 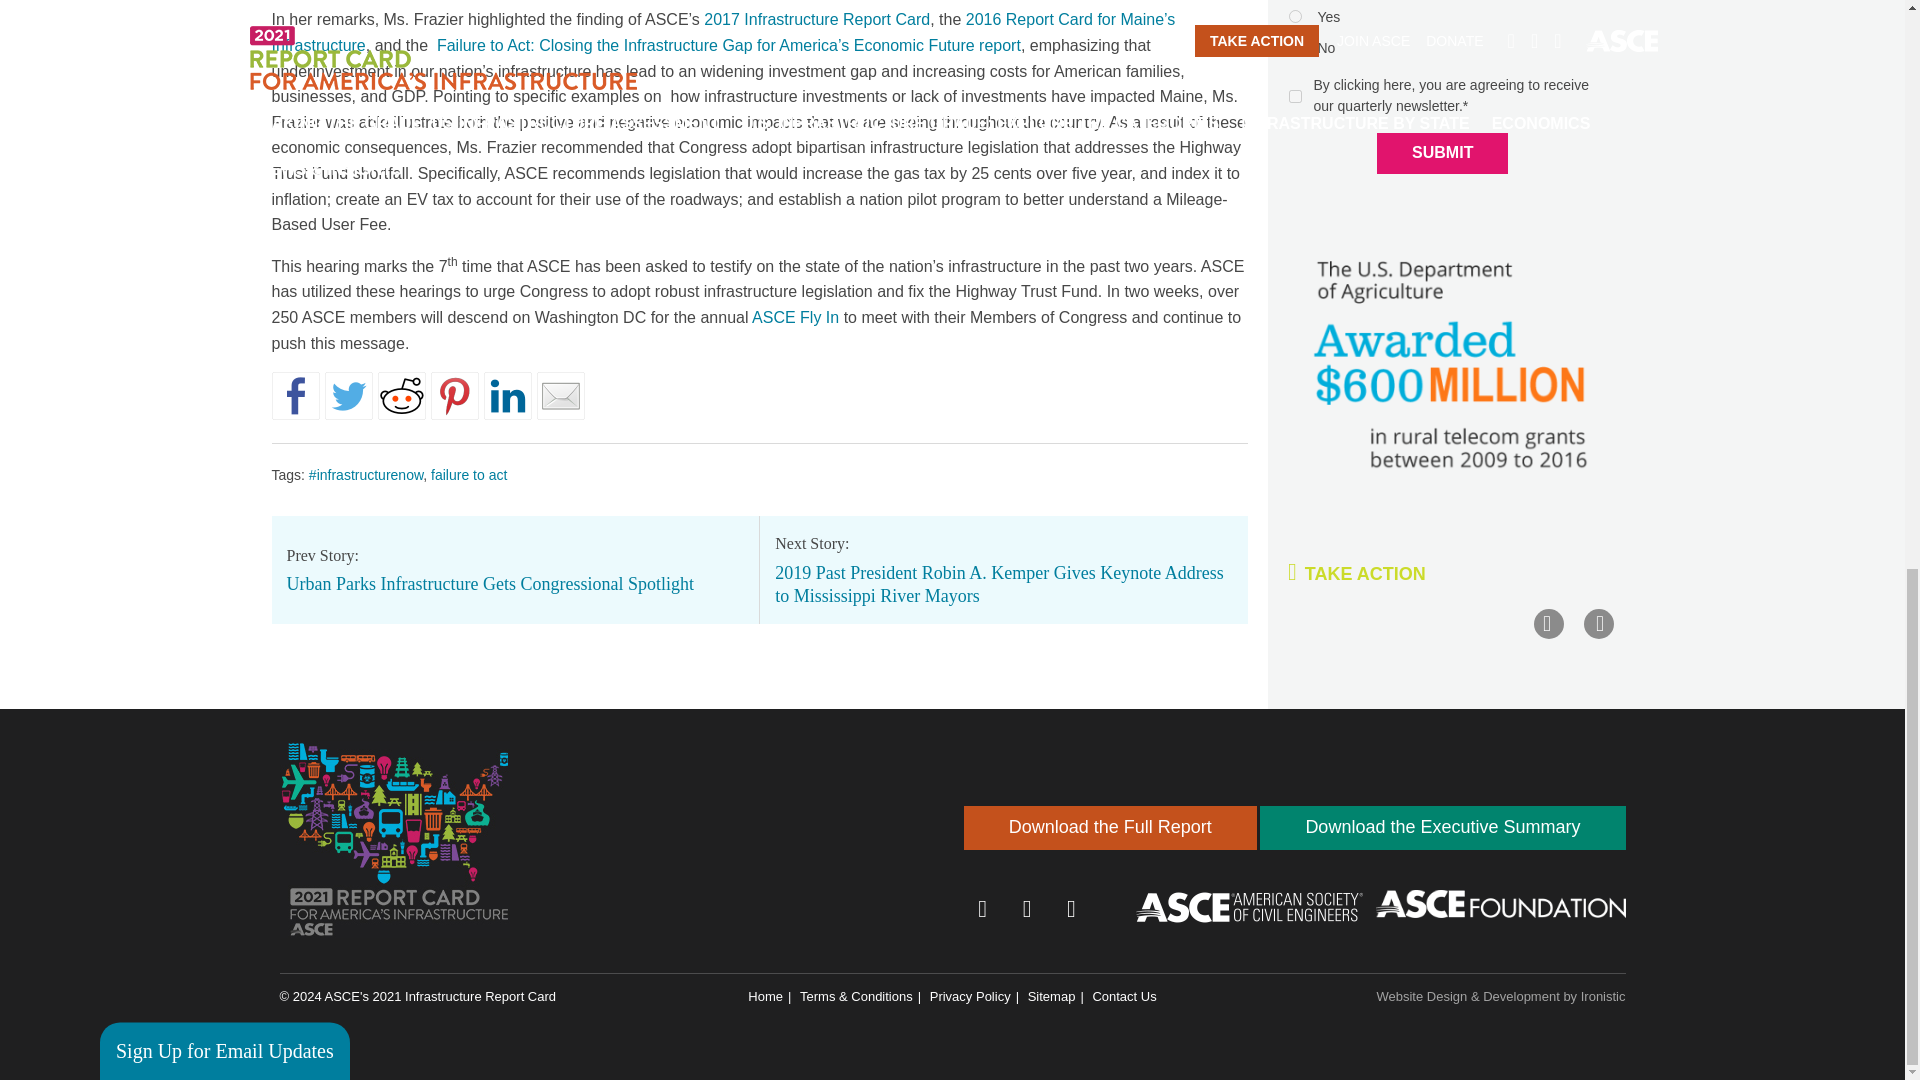 What do you see at coordinates (1442, 152) in the screenshot?
I see `Submit` at bounding box center [1442, 152].